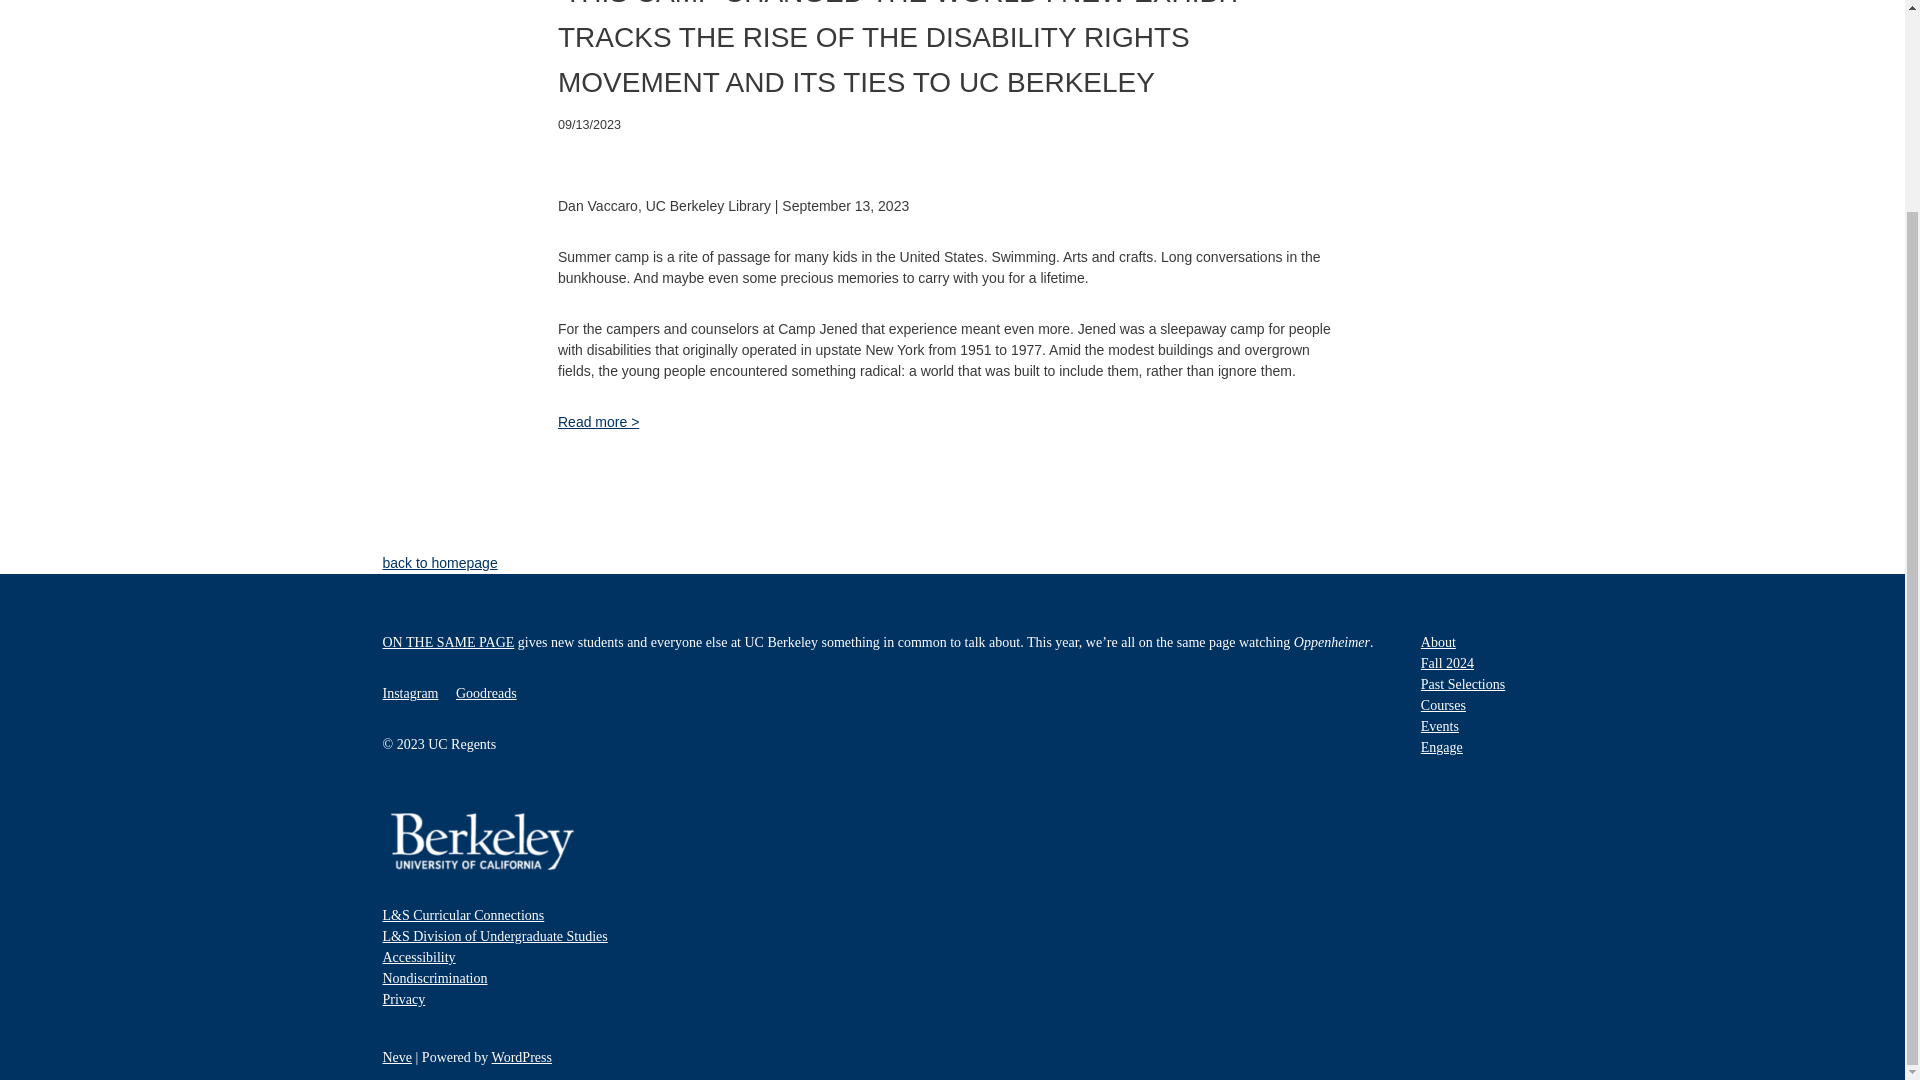 Image resolution: width=1920 pixels, height=1080 pixels. I want to click on back to homepage, so click(440, 563).